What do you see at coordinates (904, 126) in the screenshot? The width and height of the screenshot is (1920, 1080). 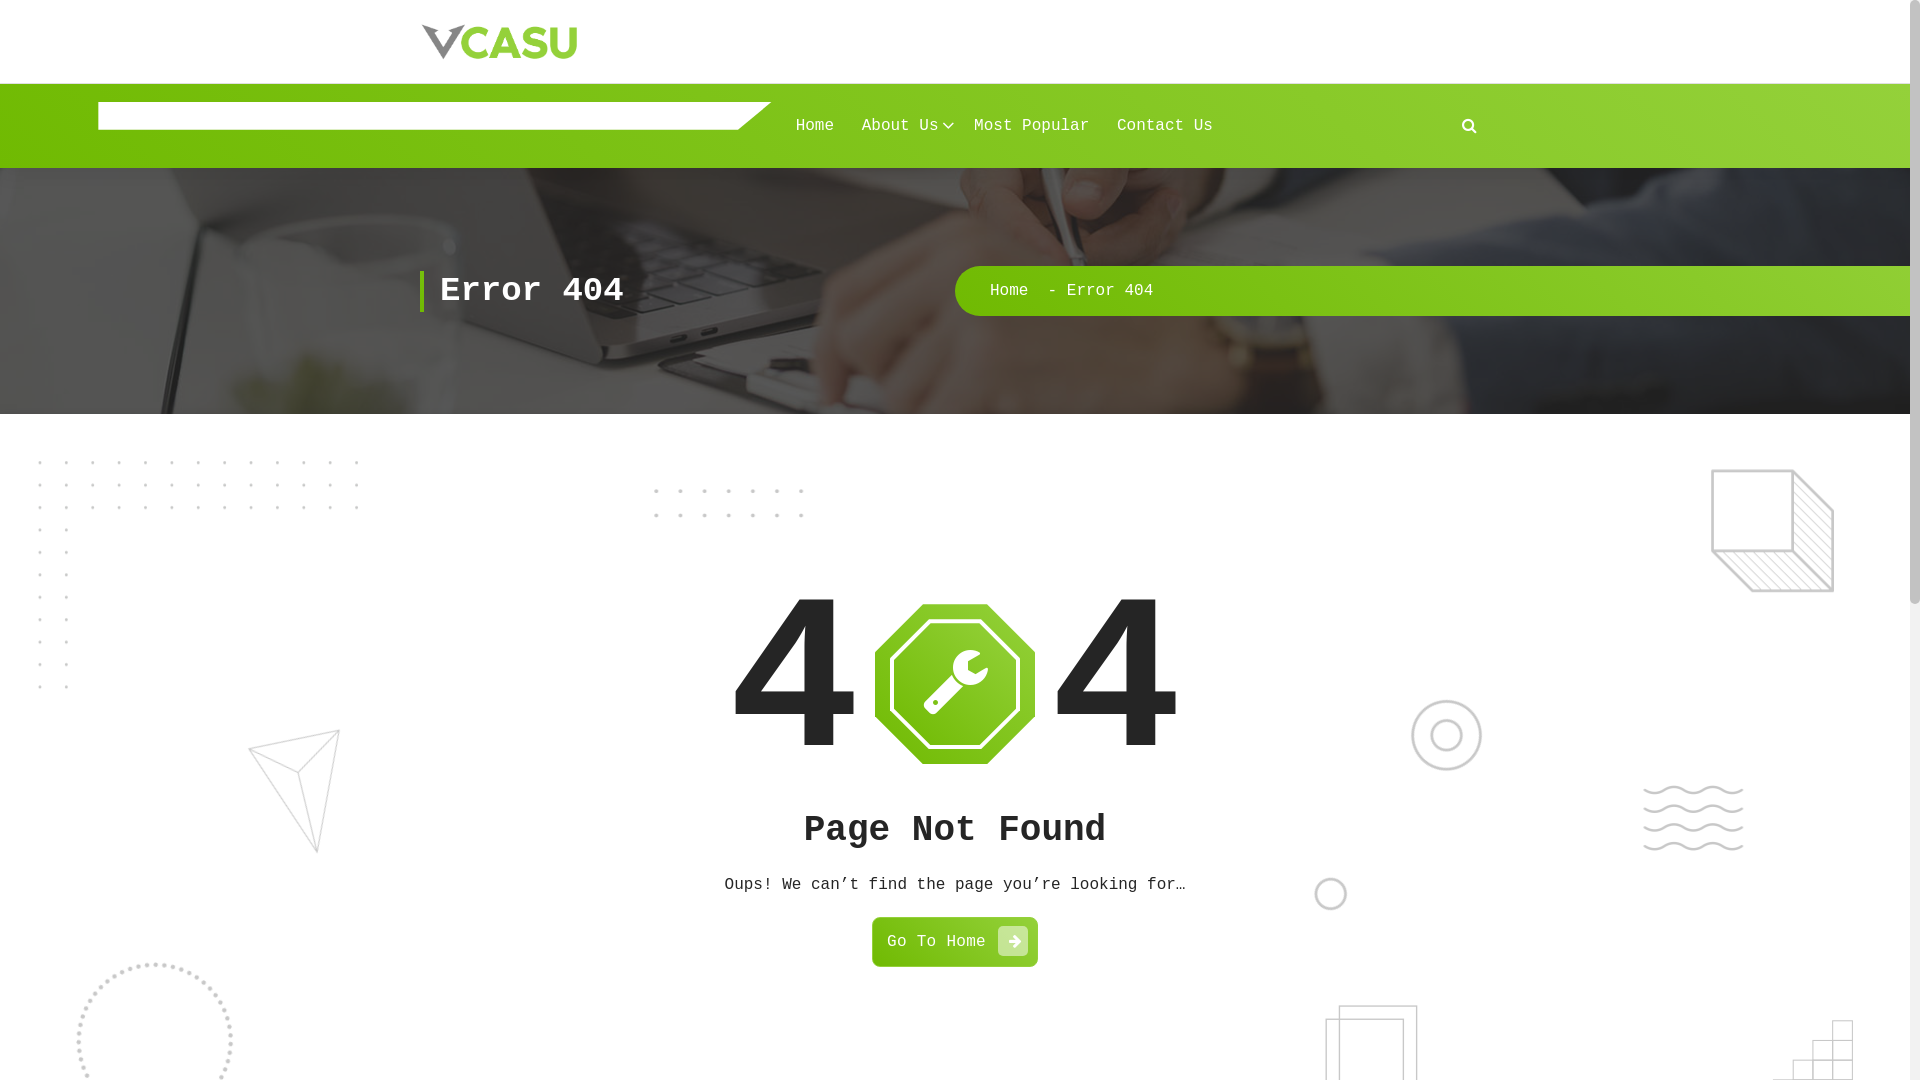 I see `About Us` at bounding box center [904, 126].